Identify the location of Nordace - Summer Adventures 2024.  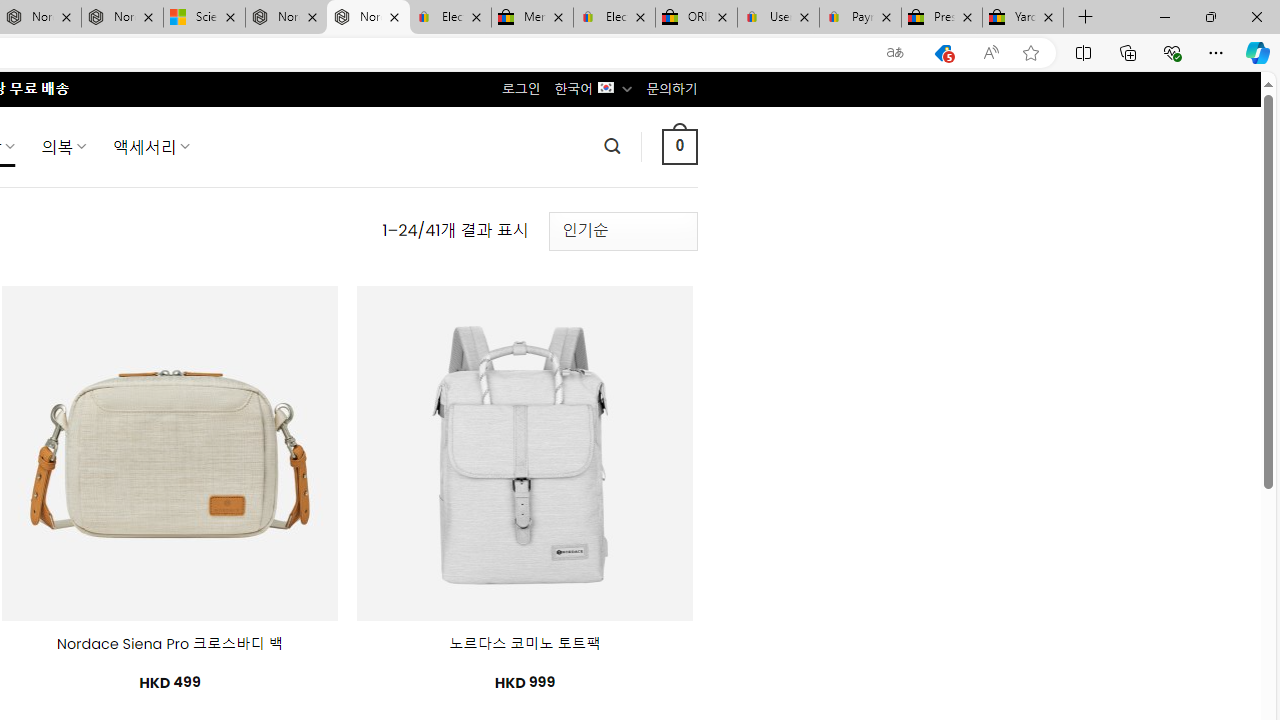
(286, 18).